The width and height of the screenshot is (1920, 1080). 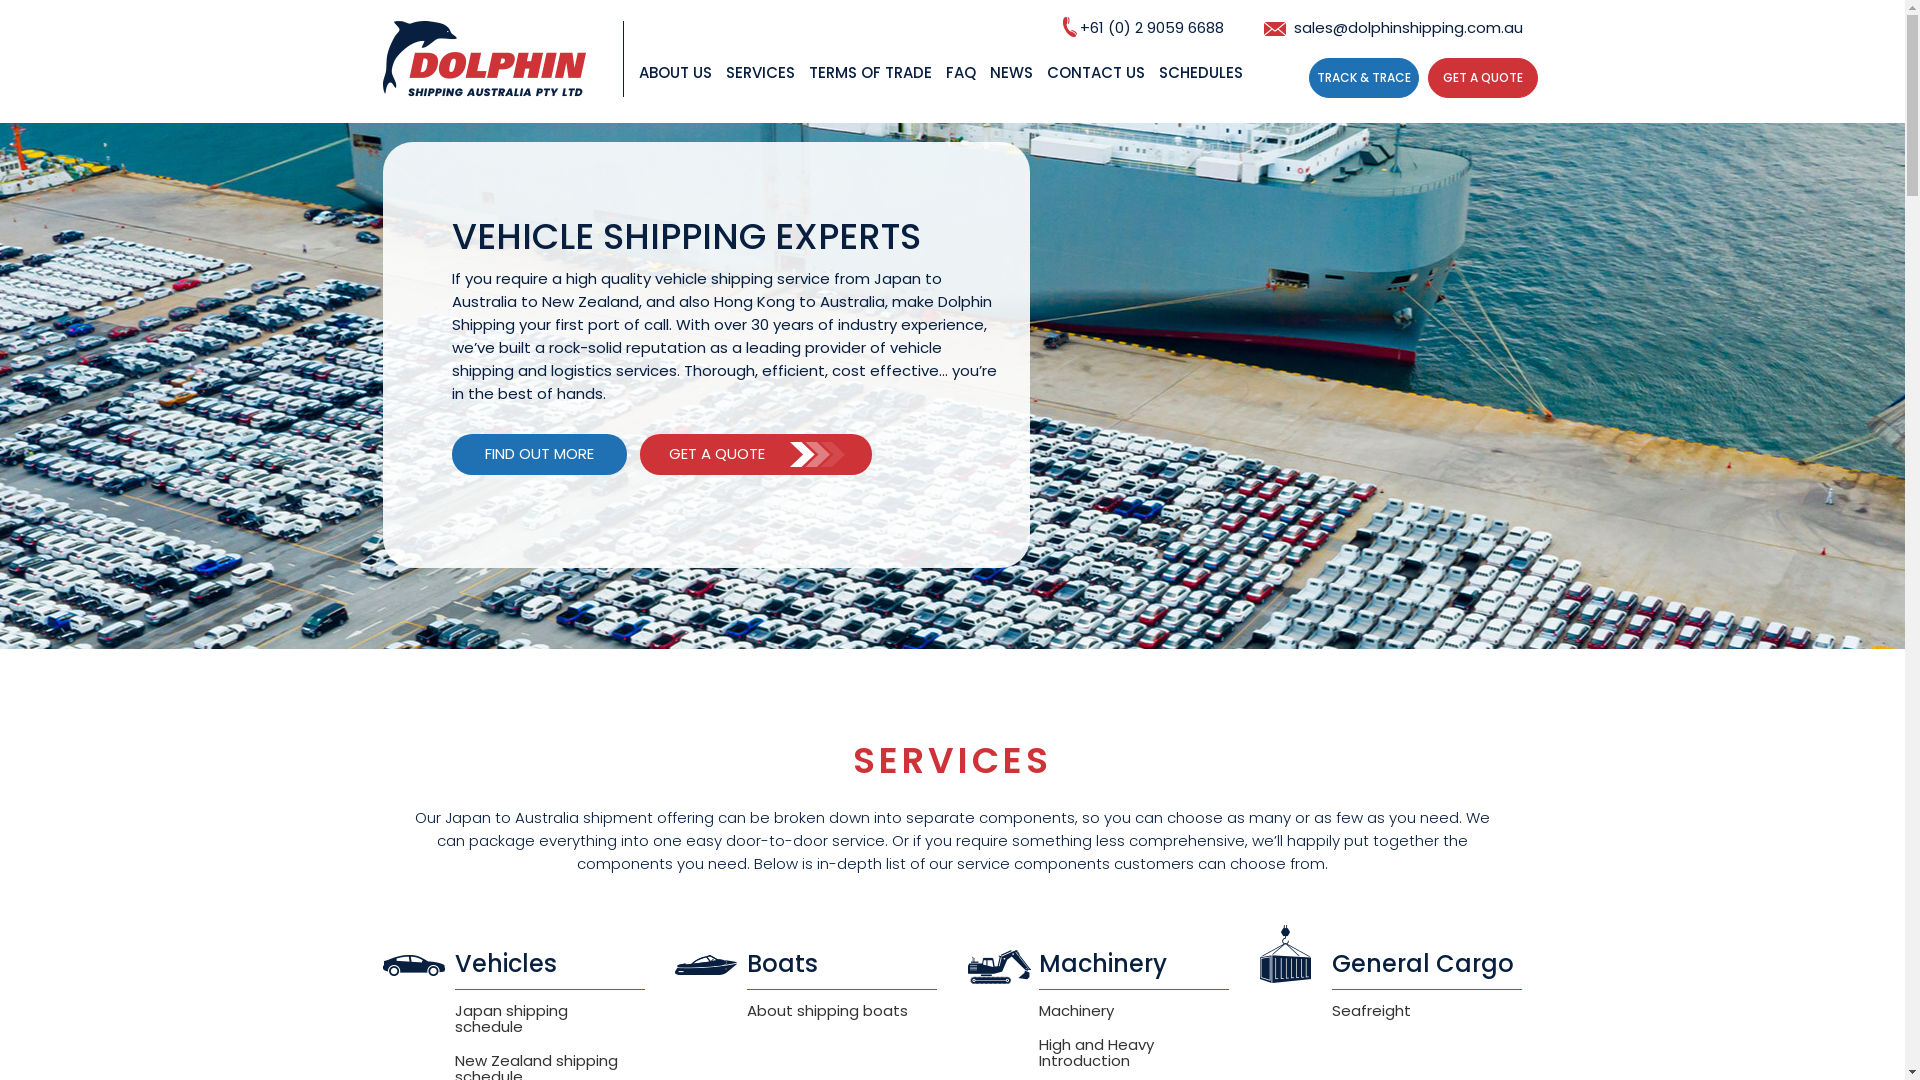 I want to click on FIND OUT MORE, so click(x=540, y=454).